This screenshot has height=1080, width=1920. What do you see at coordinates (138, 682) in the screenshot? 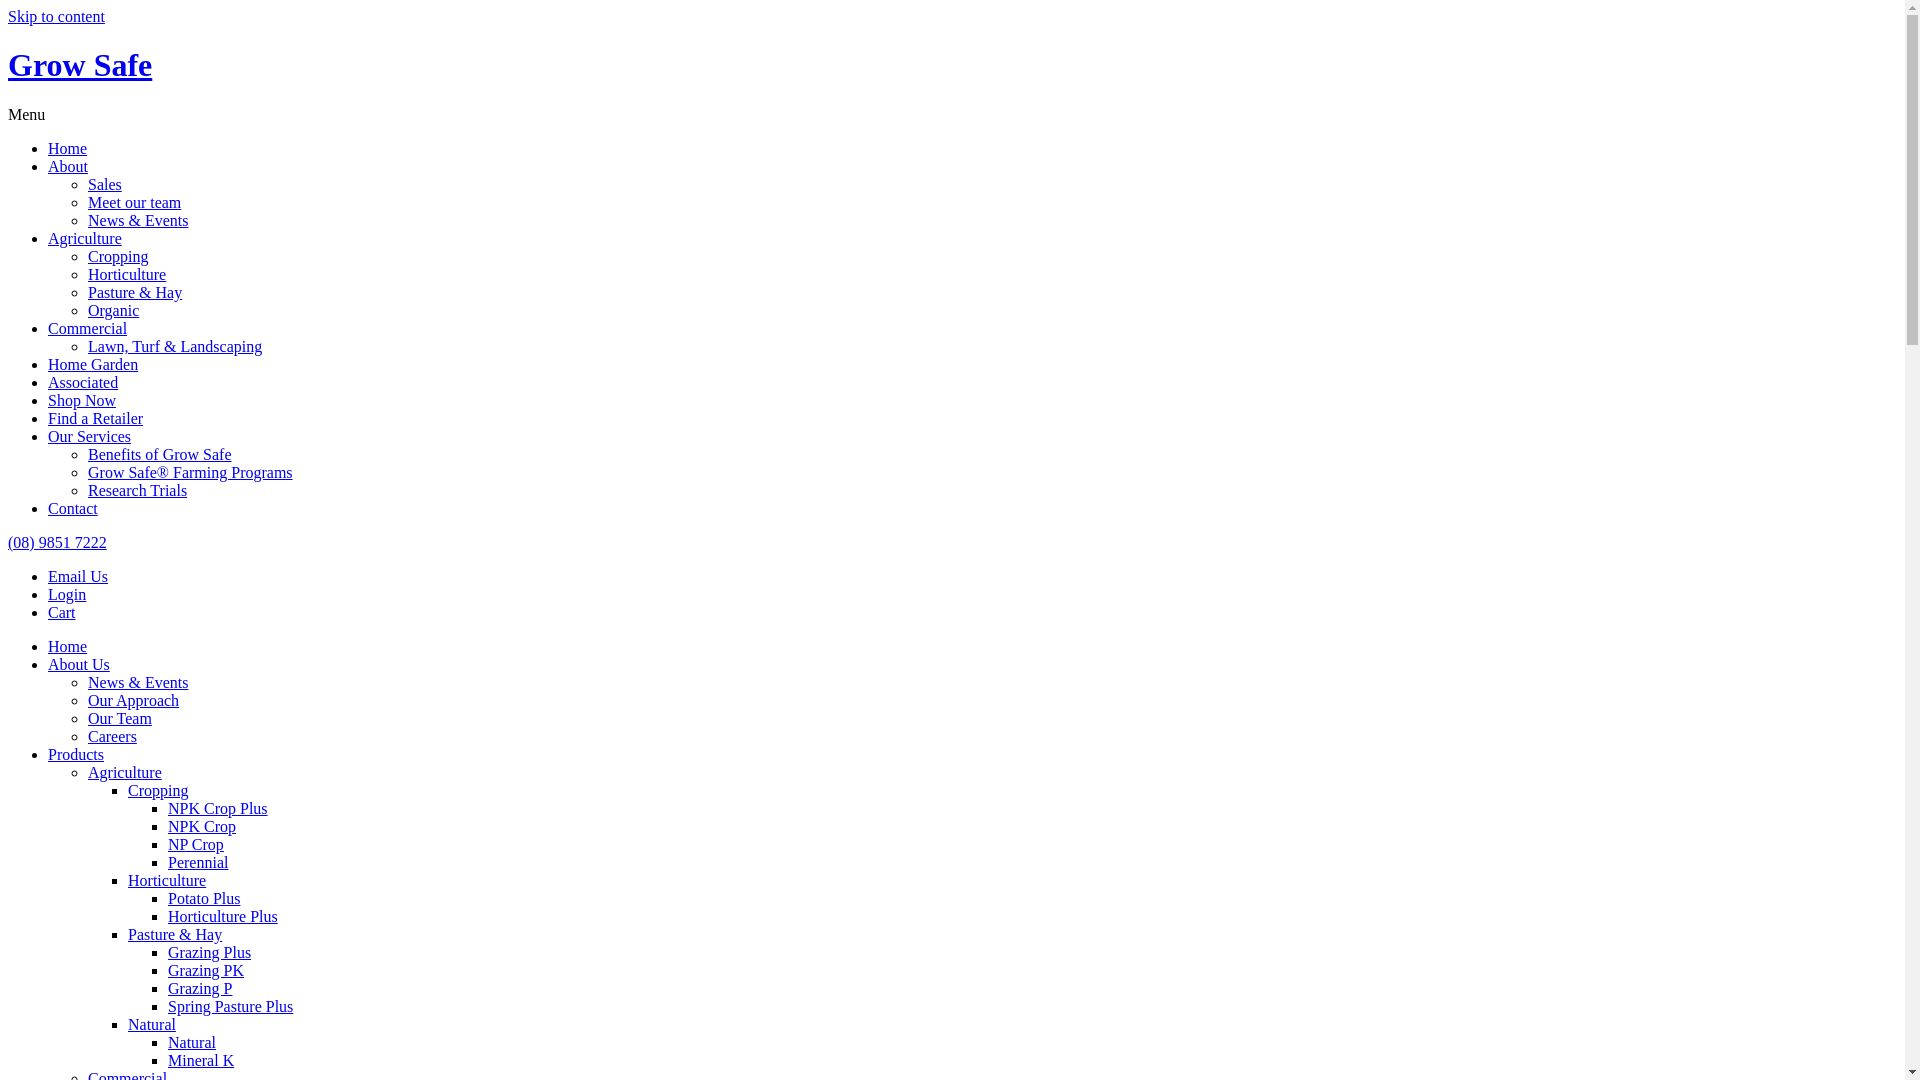
I see `News & Events` at bounding box center [138, 682].